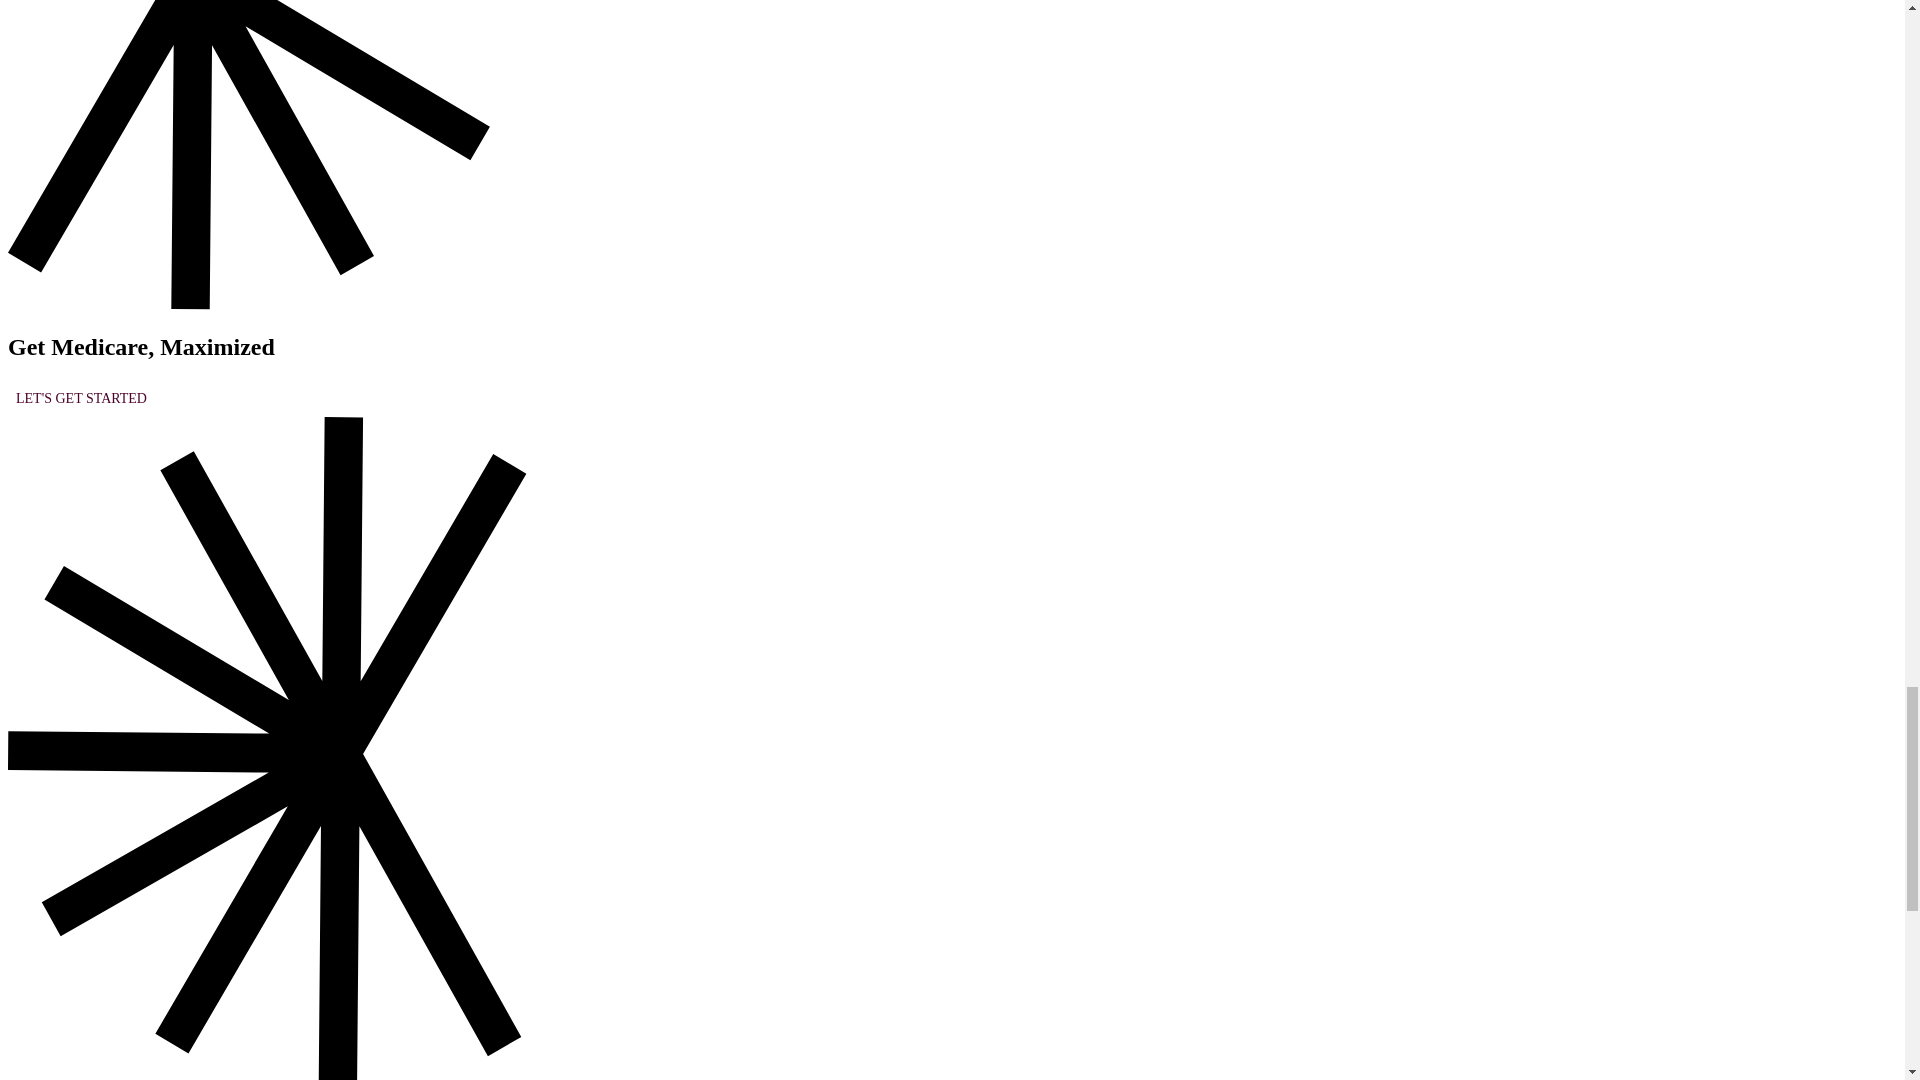  I want to click on LET'S GET STARTED, so click(81, 399).